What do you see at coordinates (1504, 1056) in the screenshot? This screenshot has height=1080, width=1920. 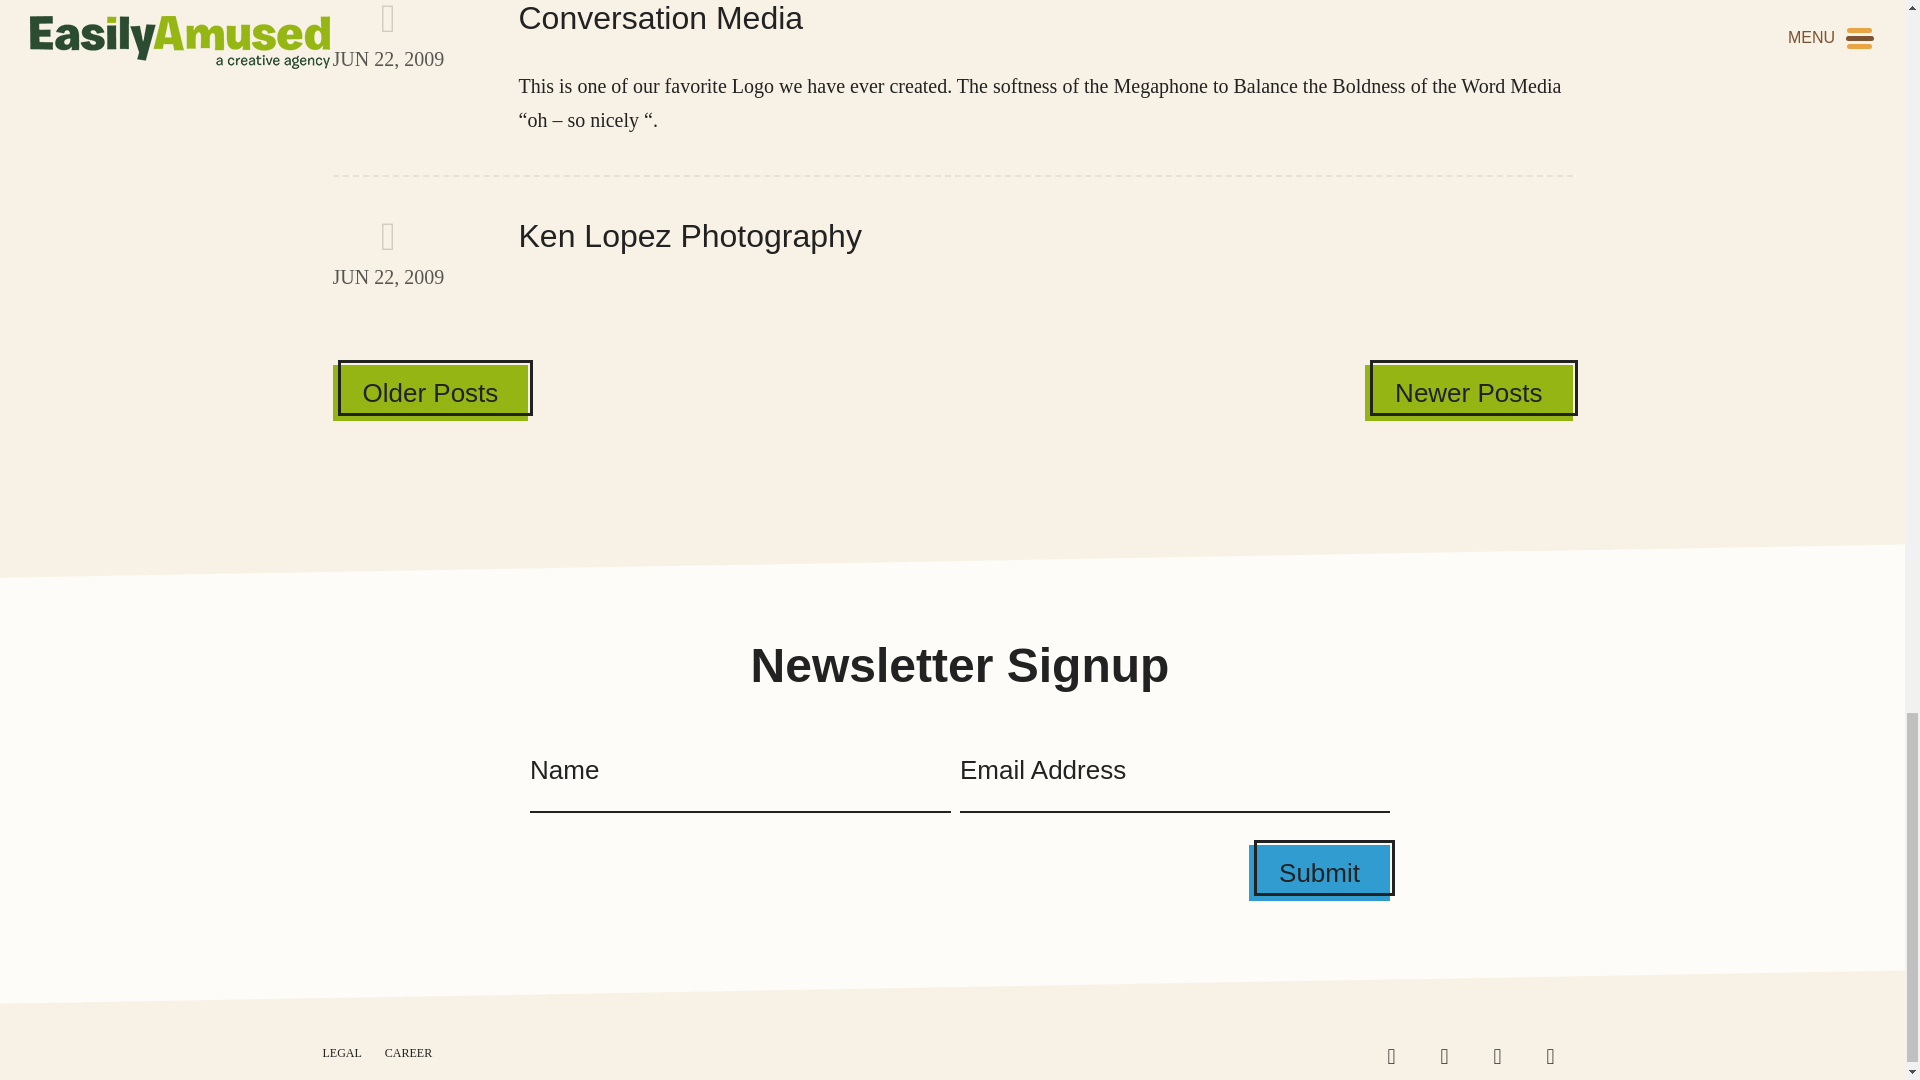 I see `Facebook` at bounding box center [1504, 1056].